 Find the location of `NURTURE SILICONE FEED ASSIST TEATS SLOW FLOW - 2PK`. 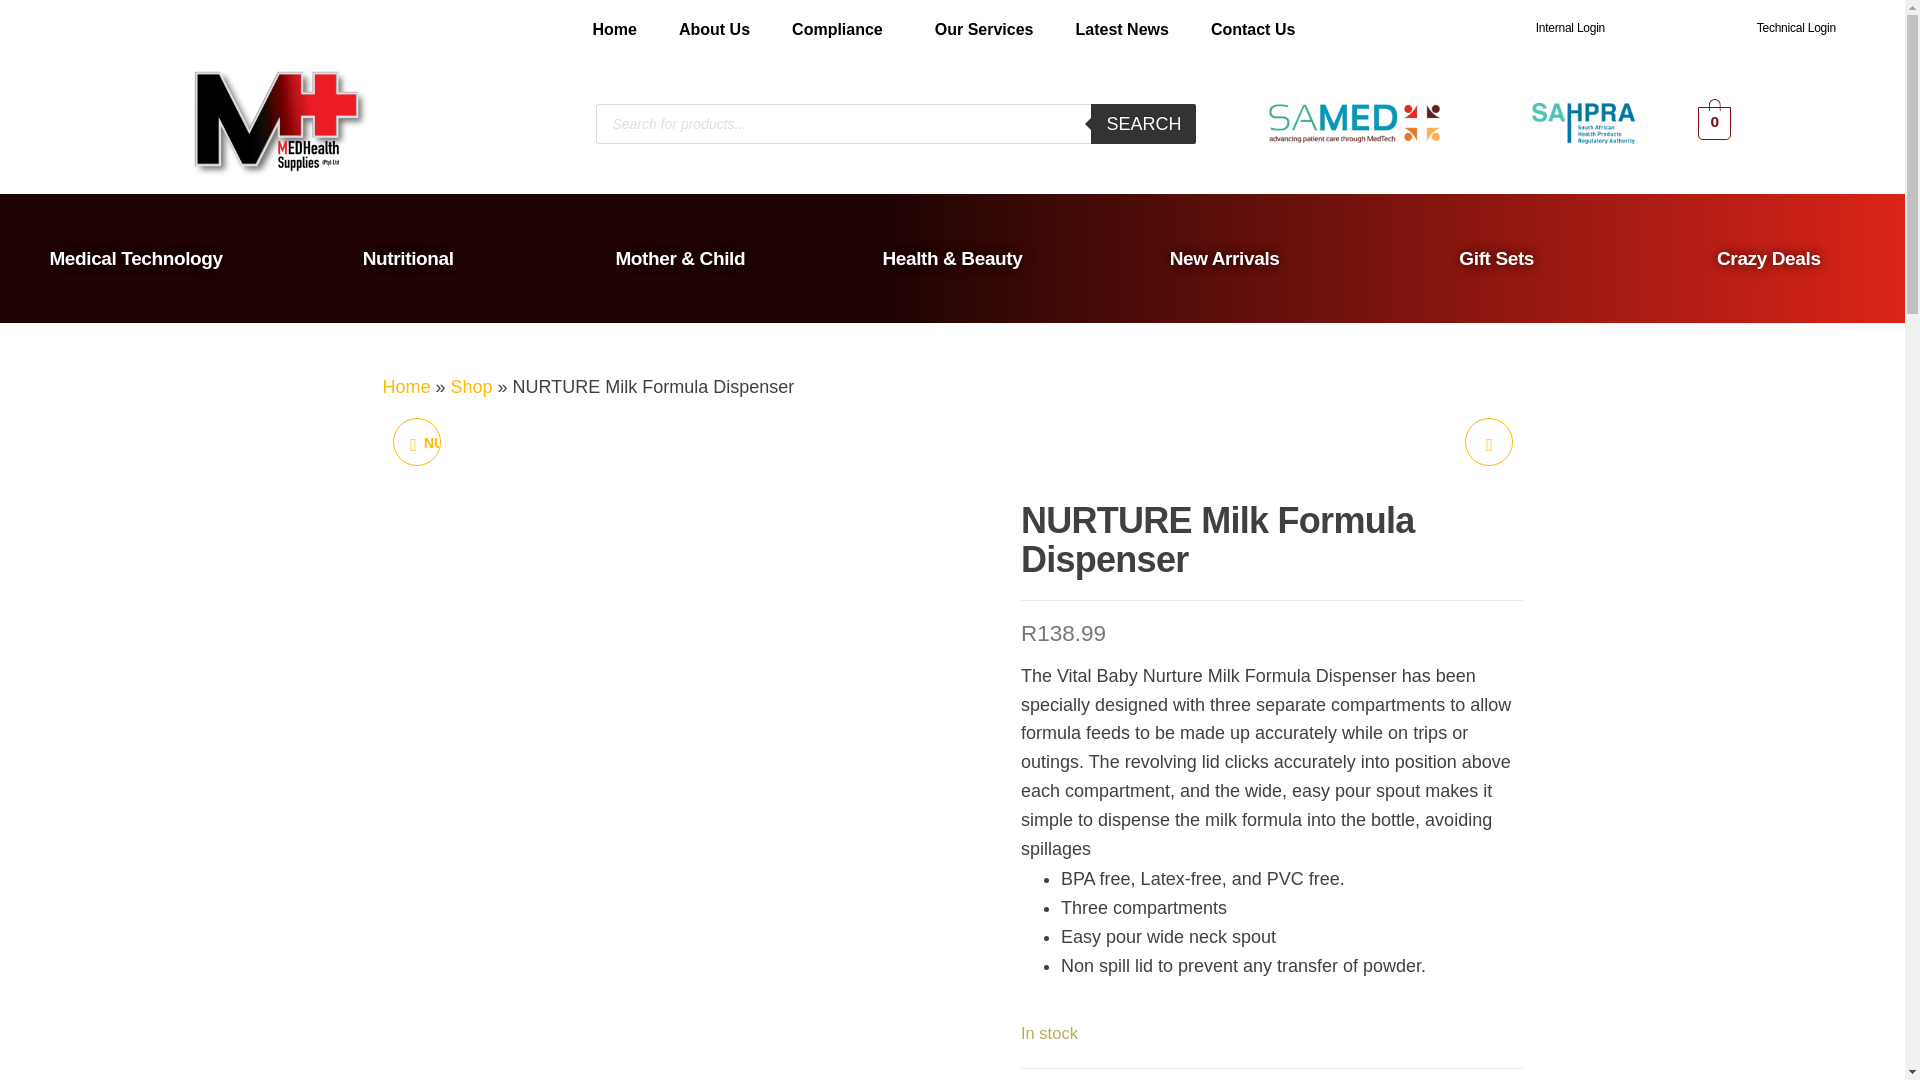

NURTURE SILICONE FEED ASSIST TEATS SLOW FLOW - 2PK is located at coordinates (1488, 441).